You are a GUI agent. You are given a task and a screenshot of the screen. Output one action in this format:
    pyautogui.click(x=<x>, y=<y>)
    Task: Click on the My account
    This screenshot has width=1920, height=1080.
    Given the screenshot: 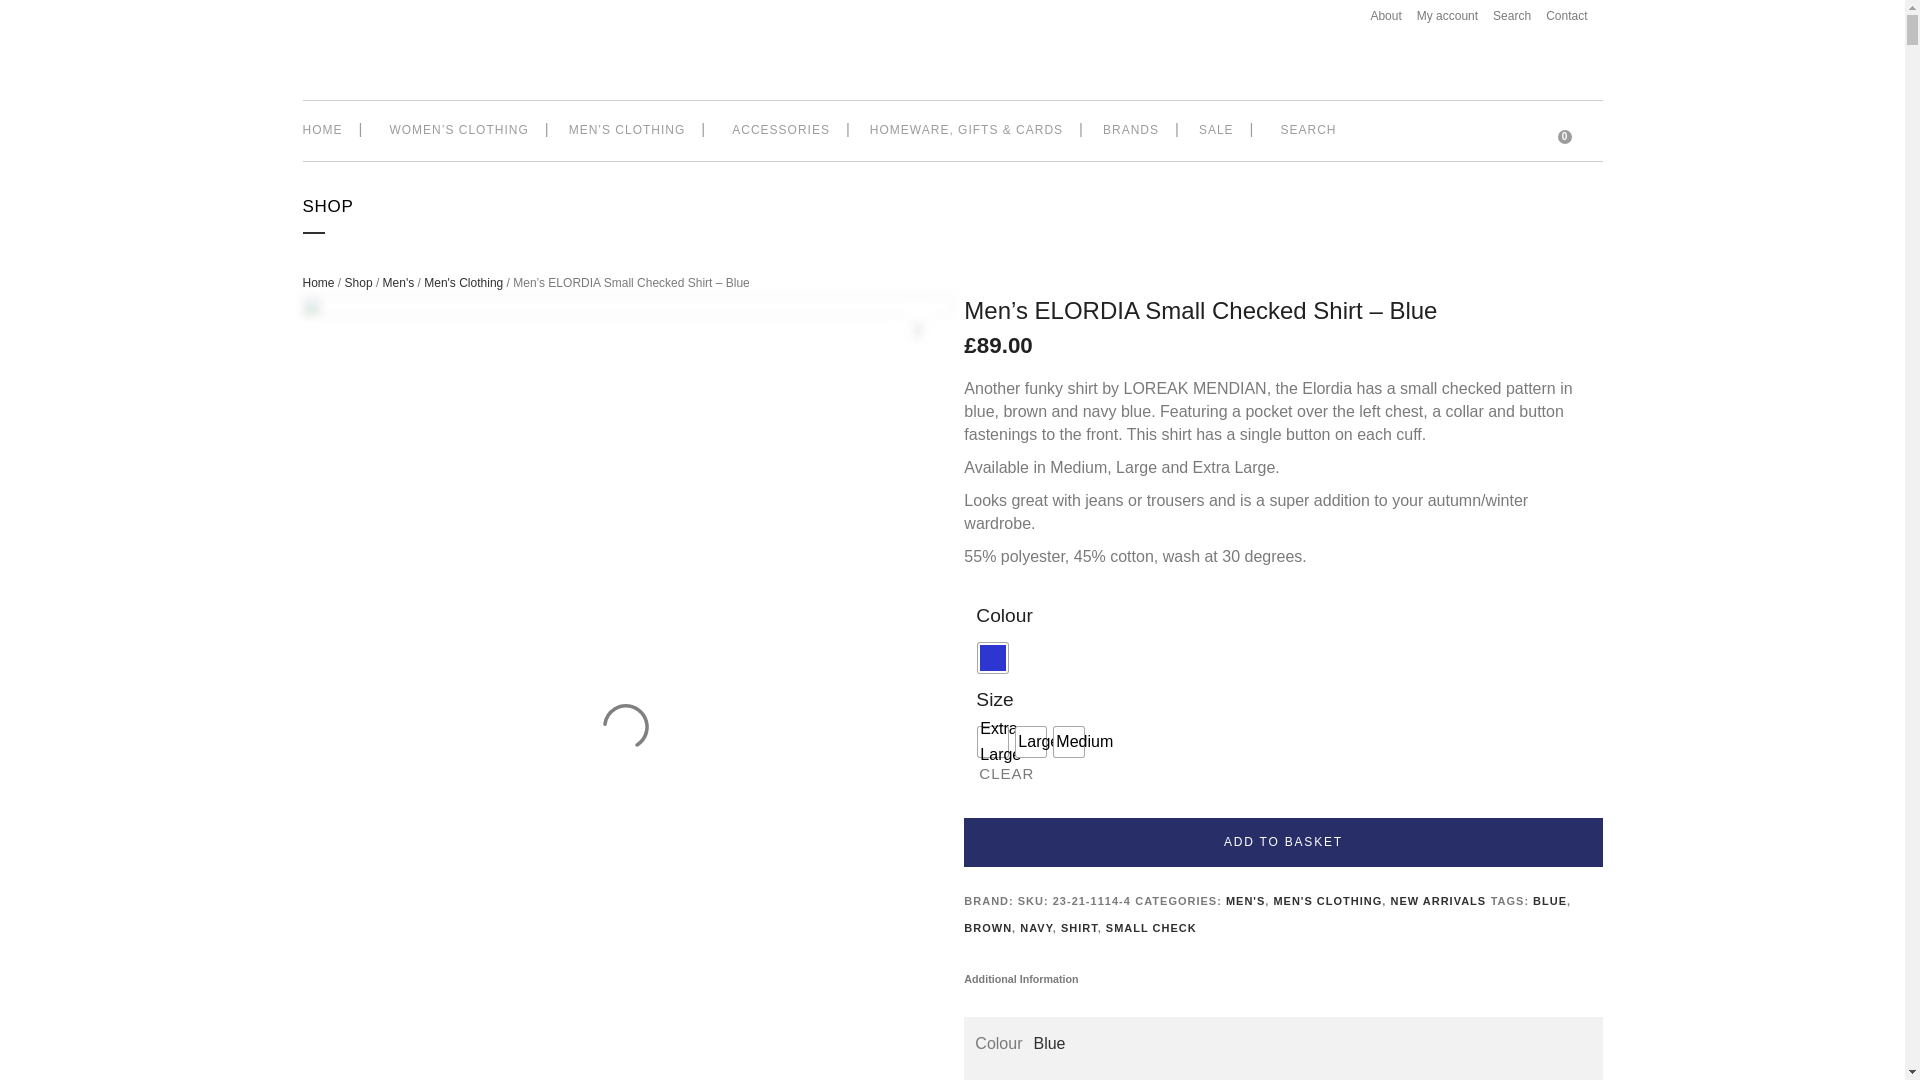 What is the action you would take?
    pyautogui.click(x=1440, y=16)
    